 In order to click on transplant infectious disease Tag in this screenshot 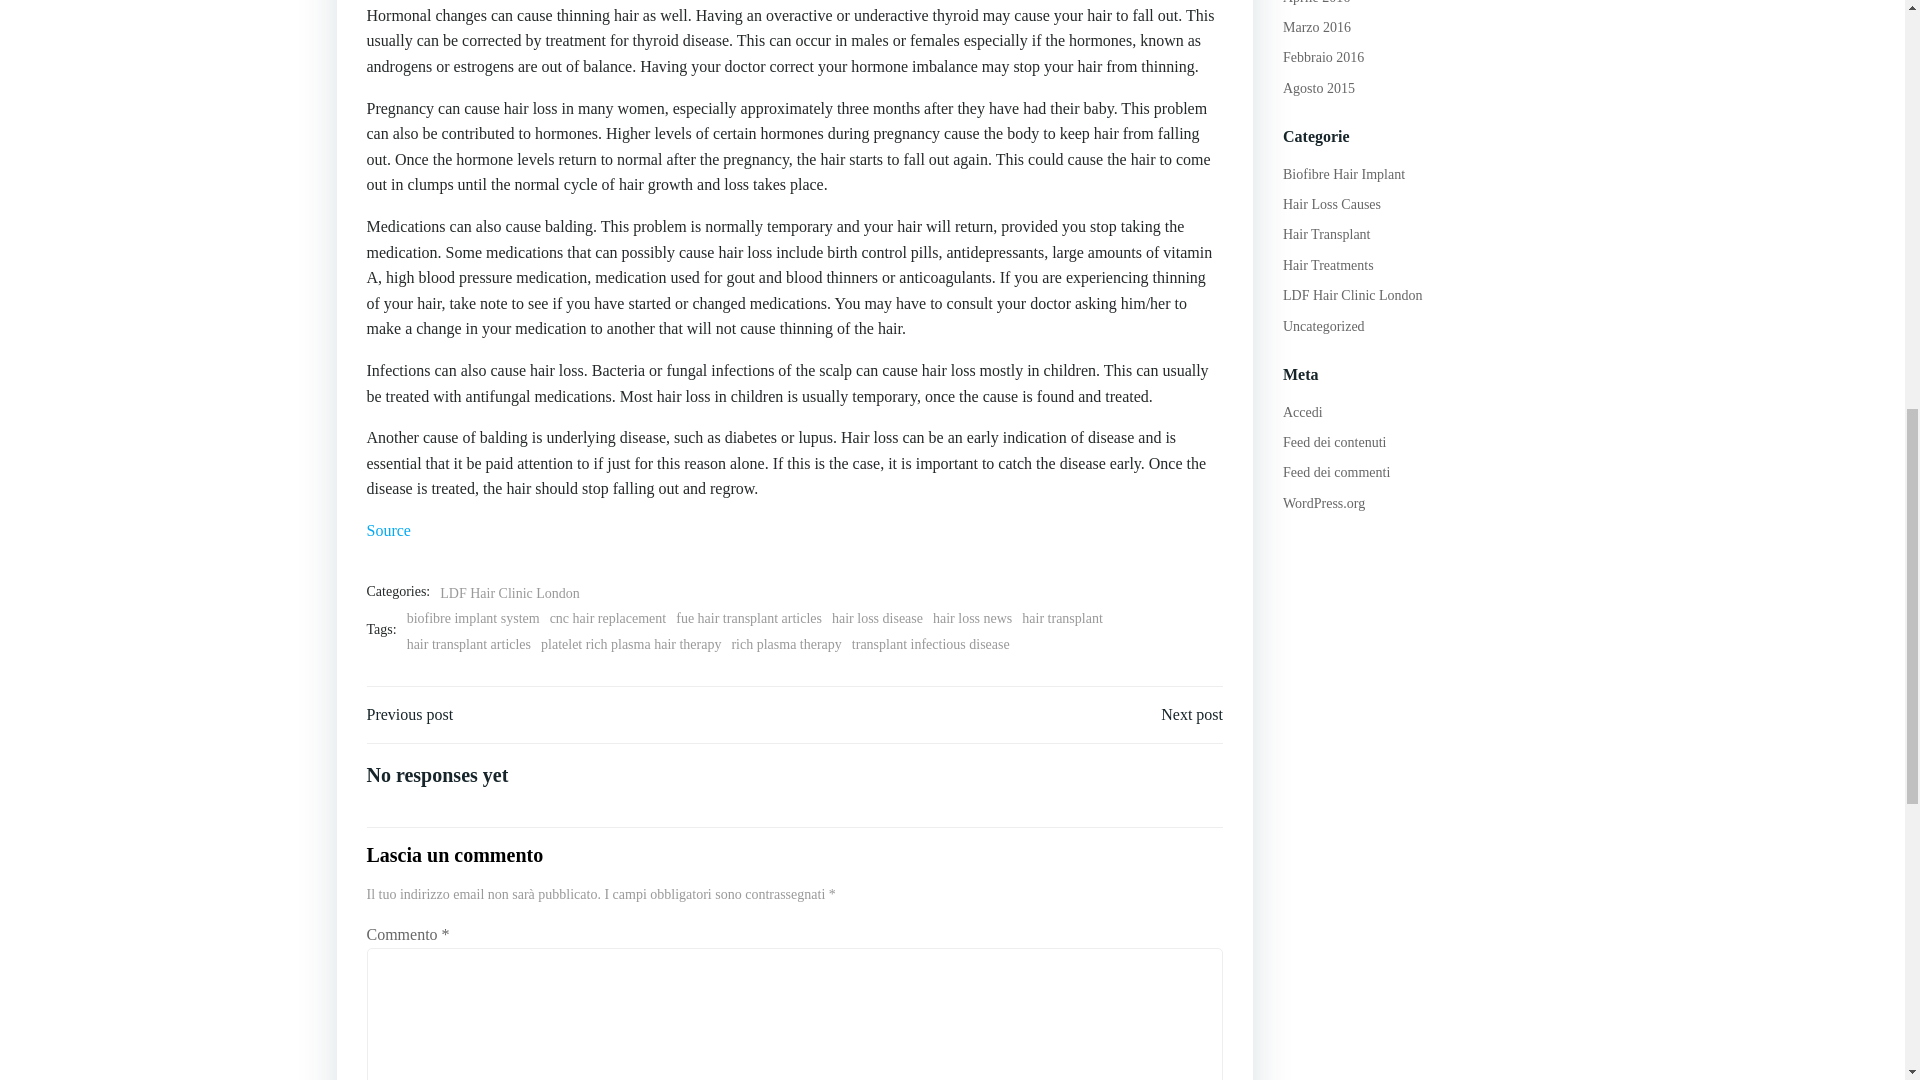, I will do `click(930, 644)`.